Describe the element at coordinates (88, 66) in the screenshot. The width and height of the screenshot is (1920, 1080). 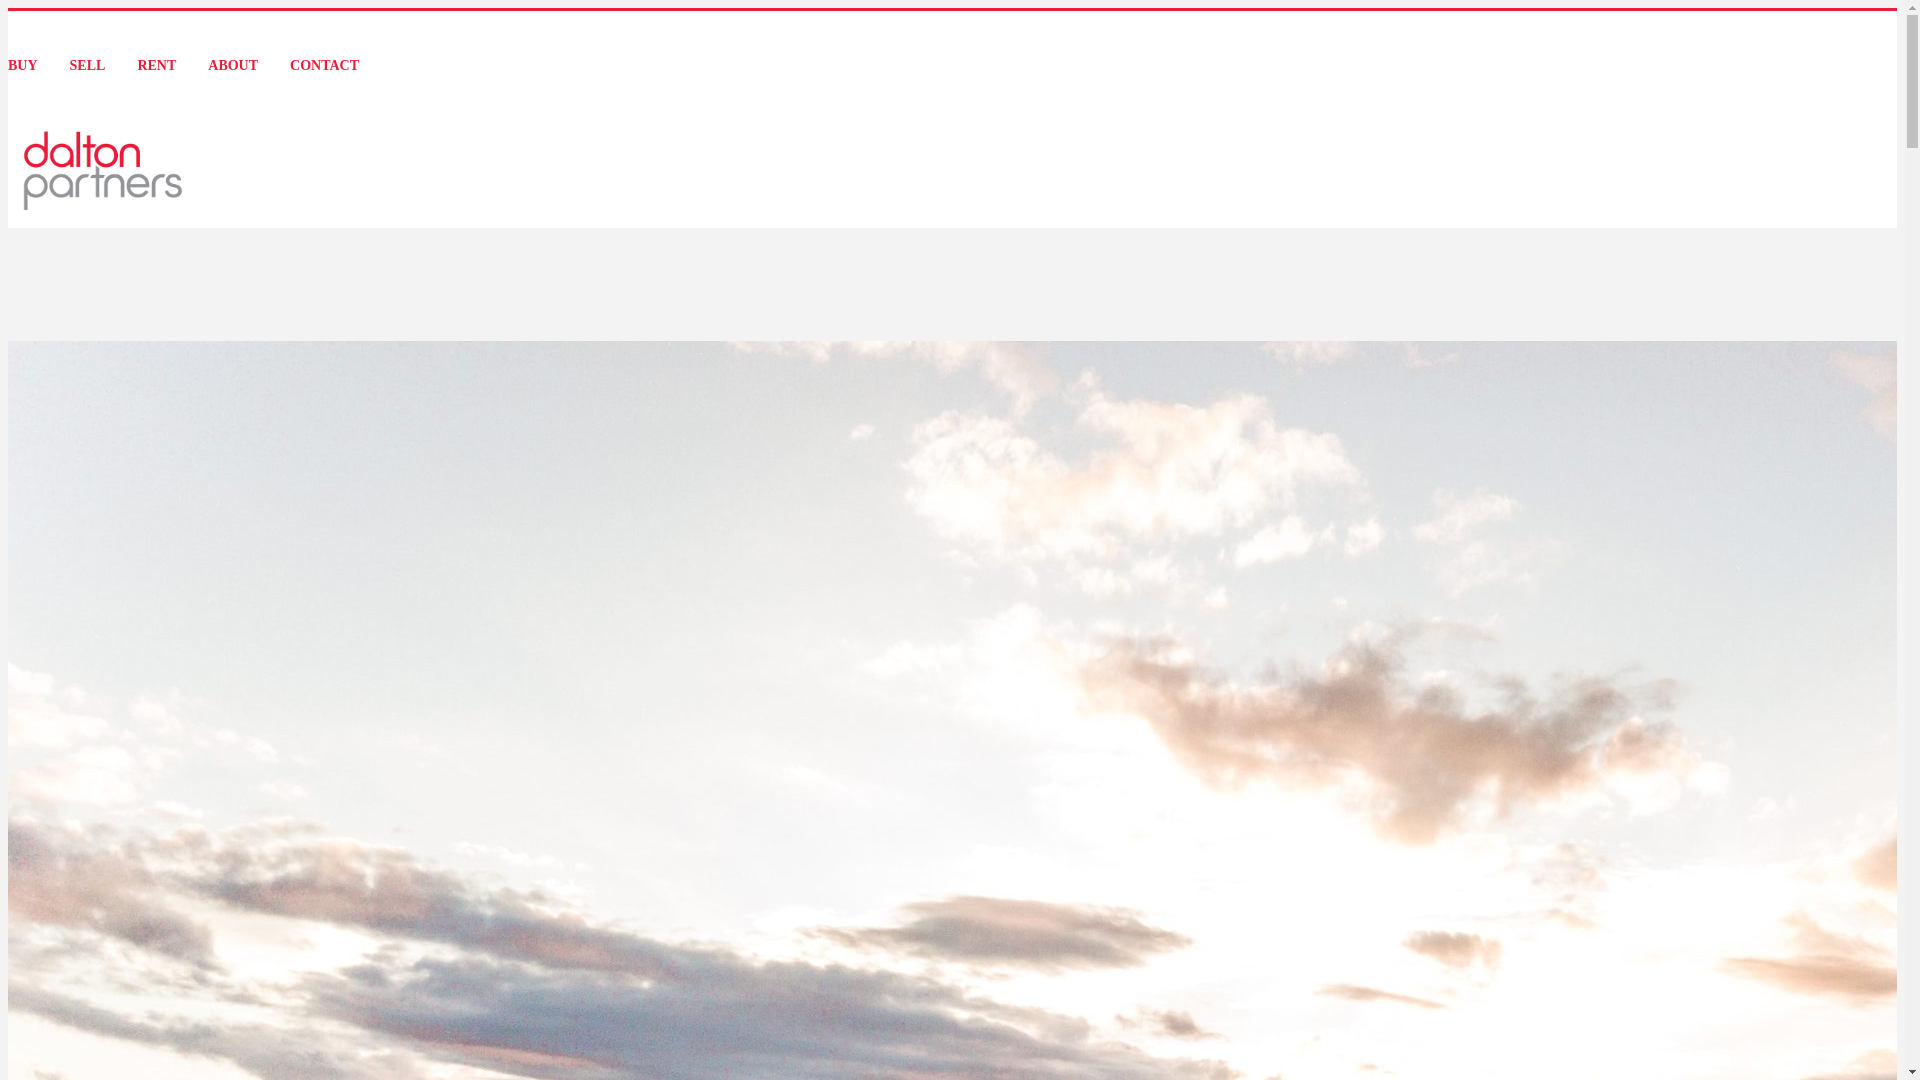
I see `SELL` at that location.